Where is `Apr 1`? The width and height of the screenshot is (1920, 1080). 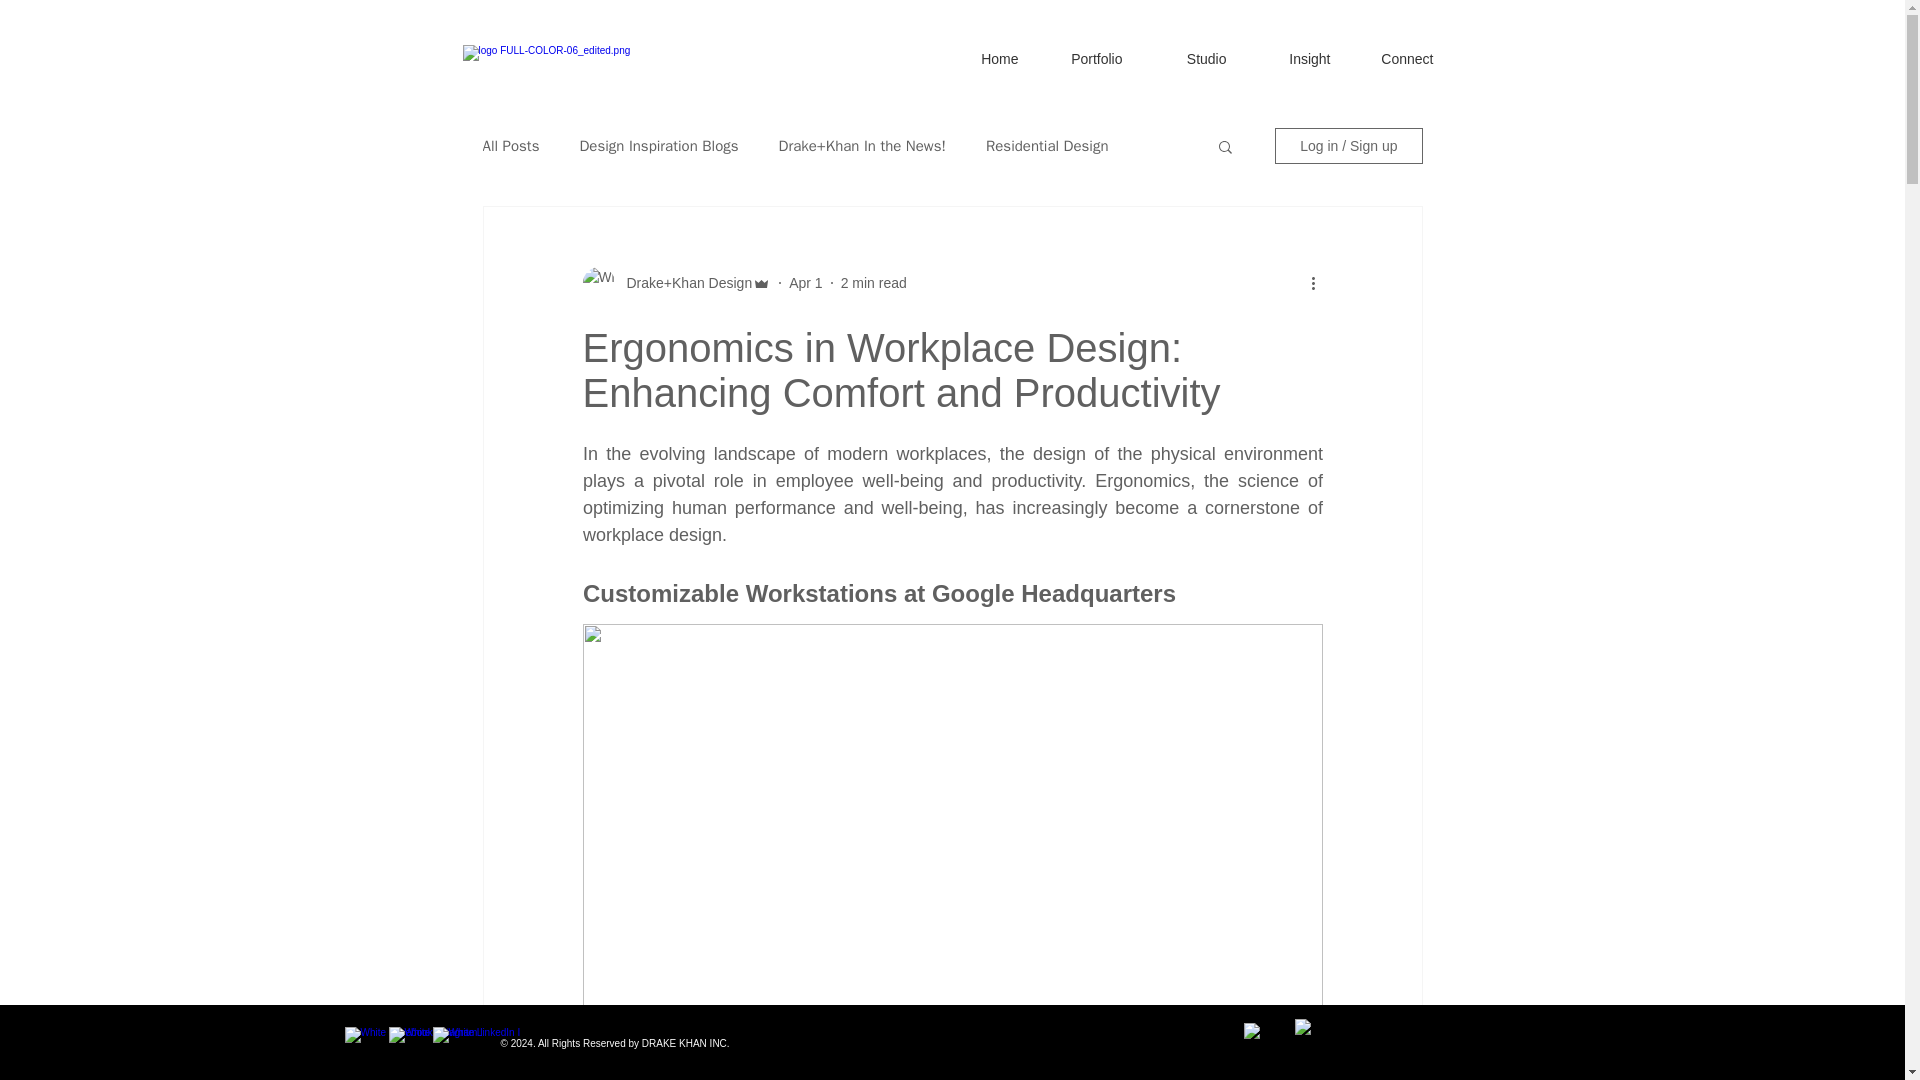
Apr 1 is located at coordinates (805, 282).